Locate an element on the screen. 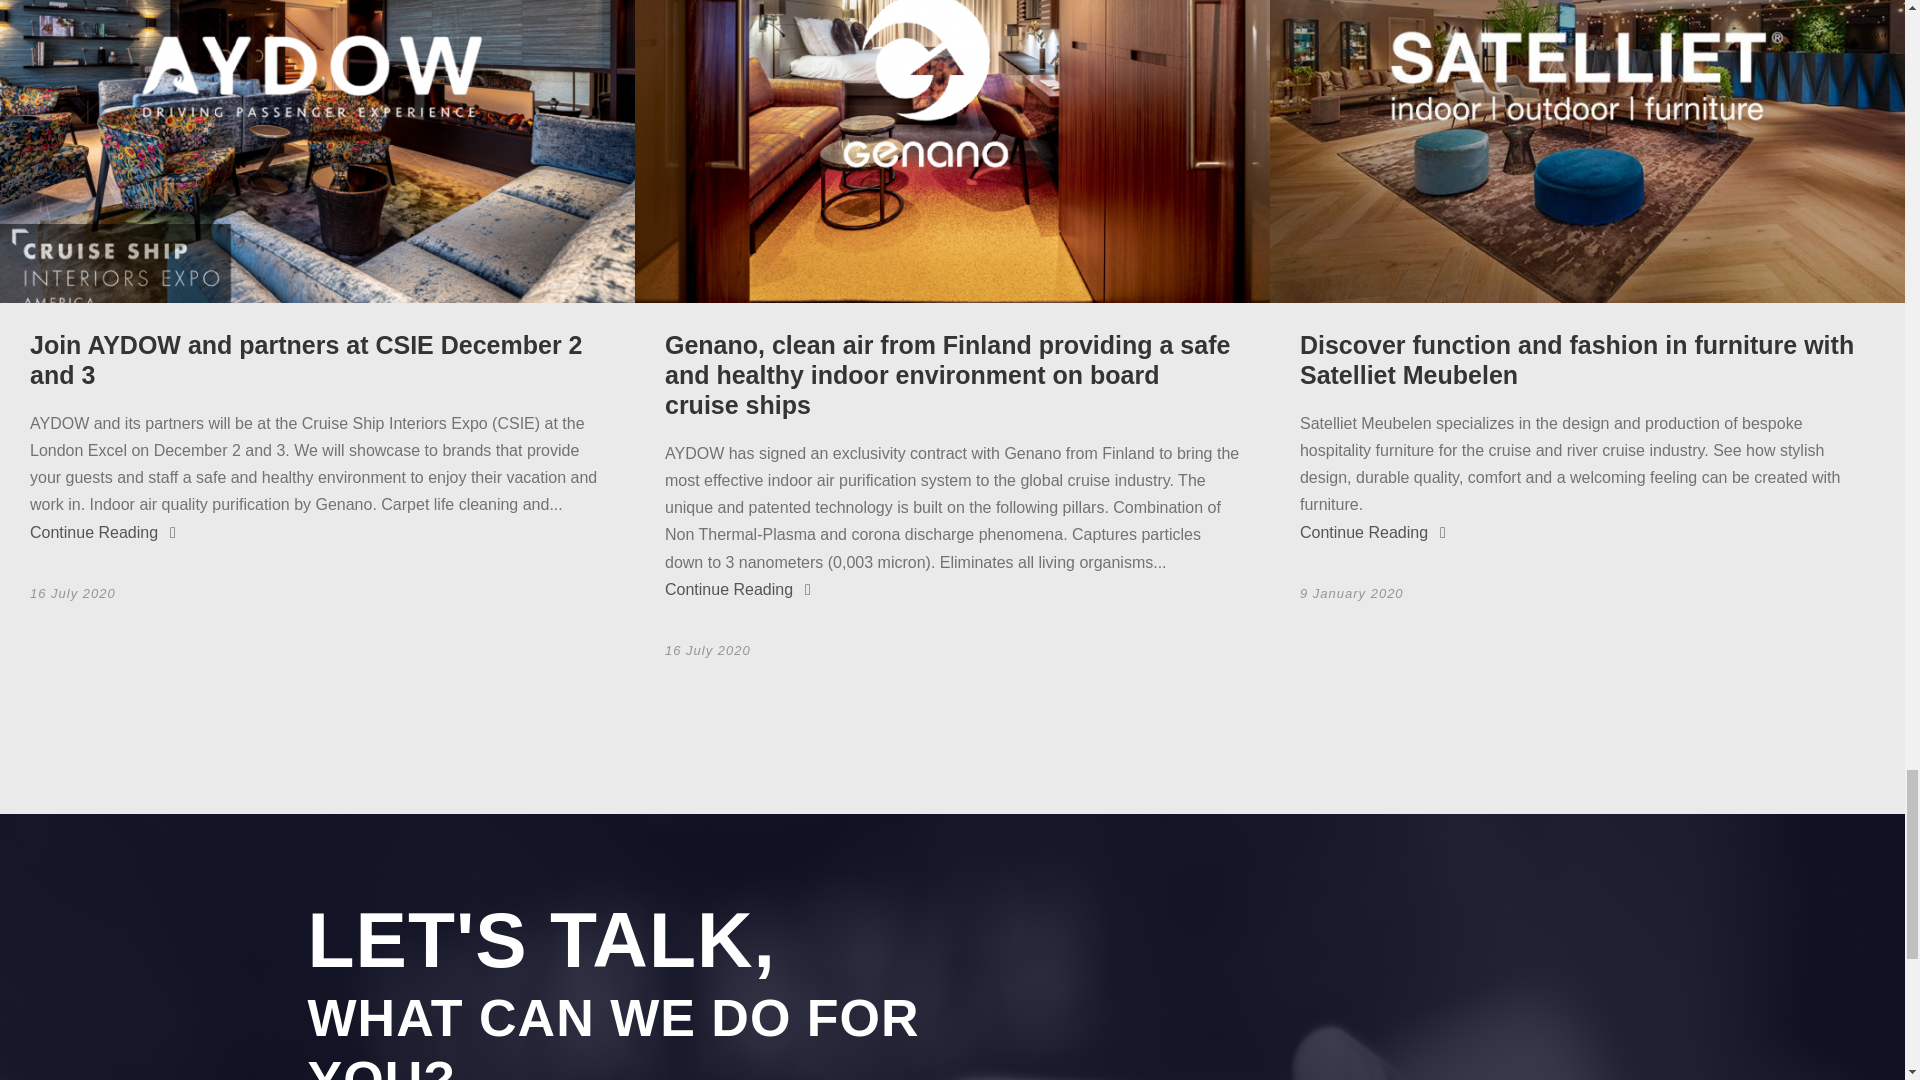 This screenshot has height=1080, width=1920. Continue Reading is located at coordinates (1372, 532).